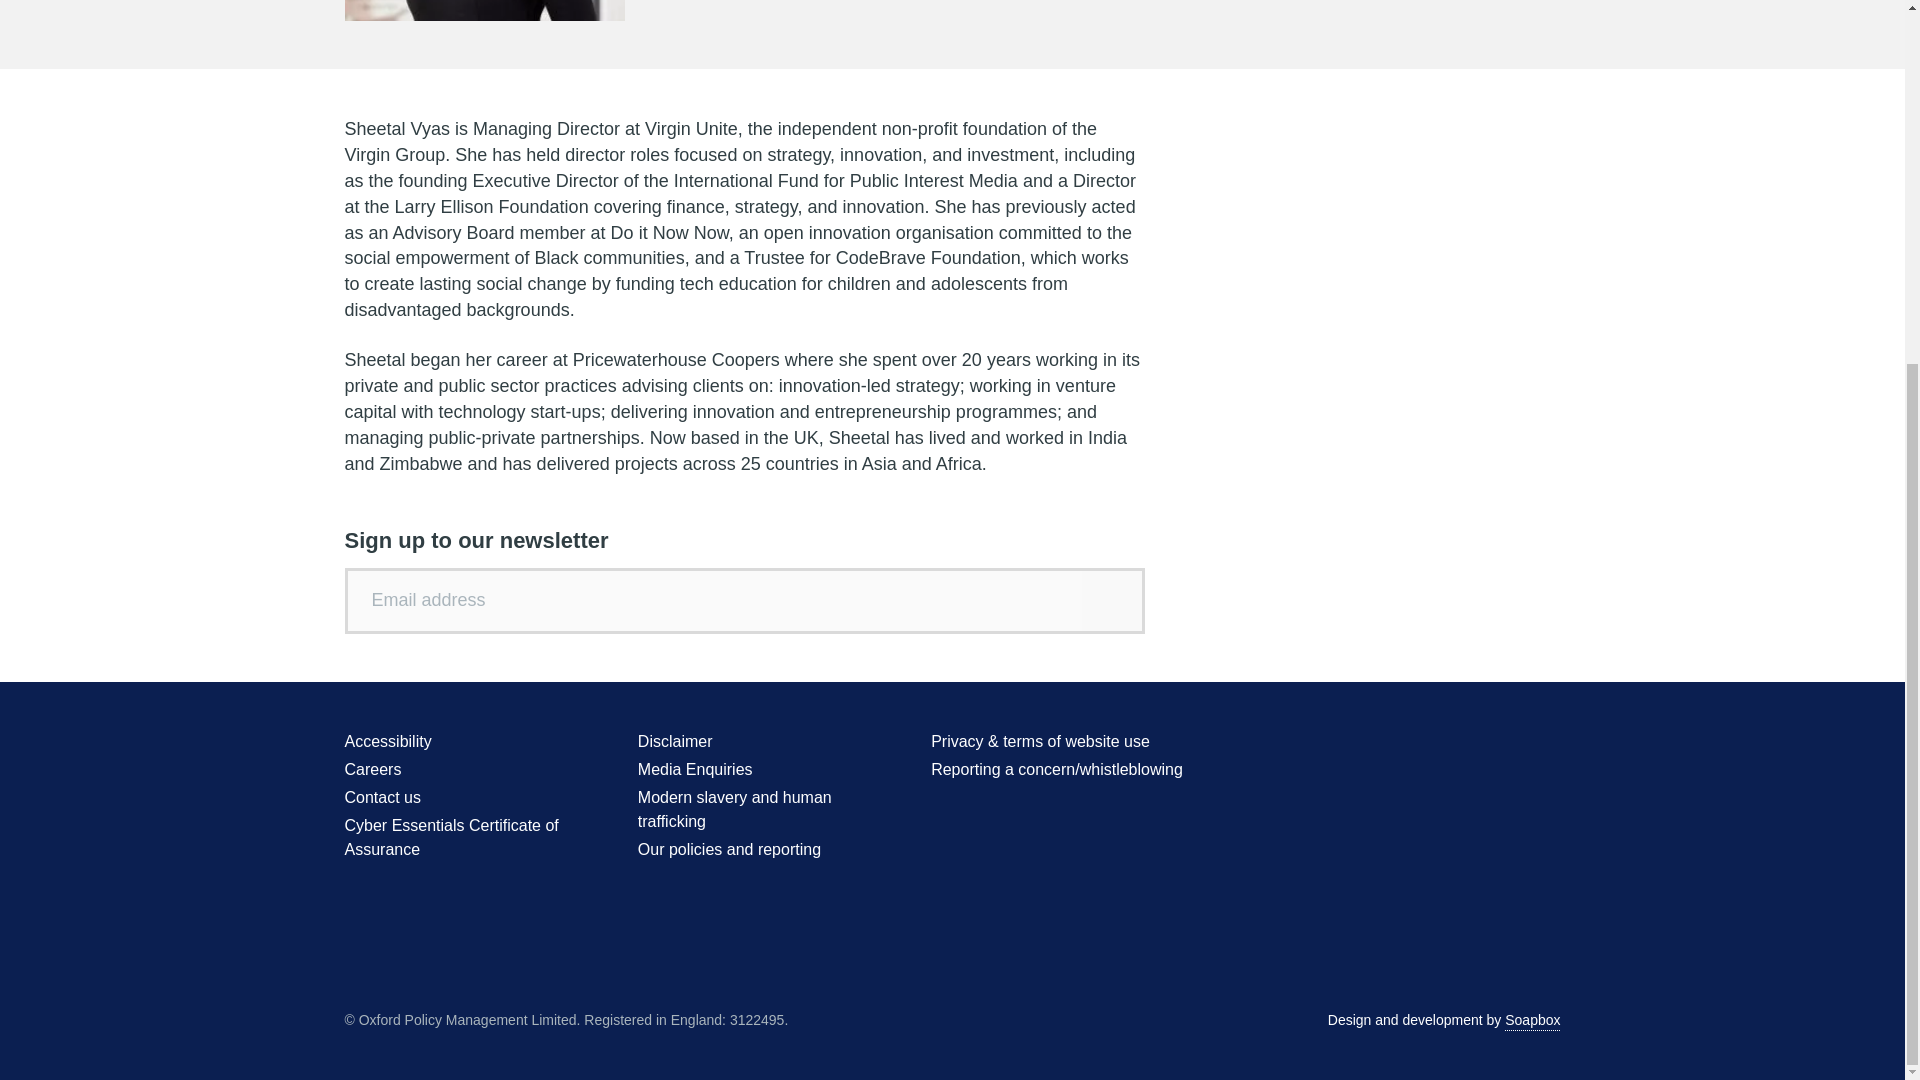 The image size is (1920, 1080). What do you see at coordinates (1398, 744) in the screenshot?
I see `Twitter` at bounding box center [1398, 744].